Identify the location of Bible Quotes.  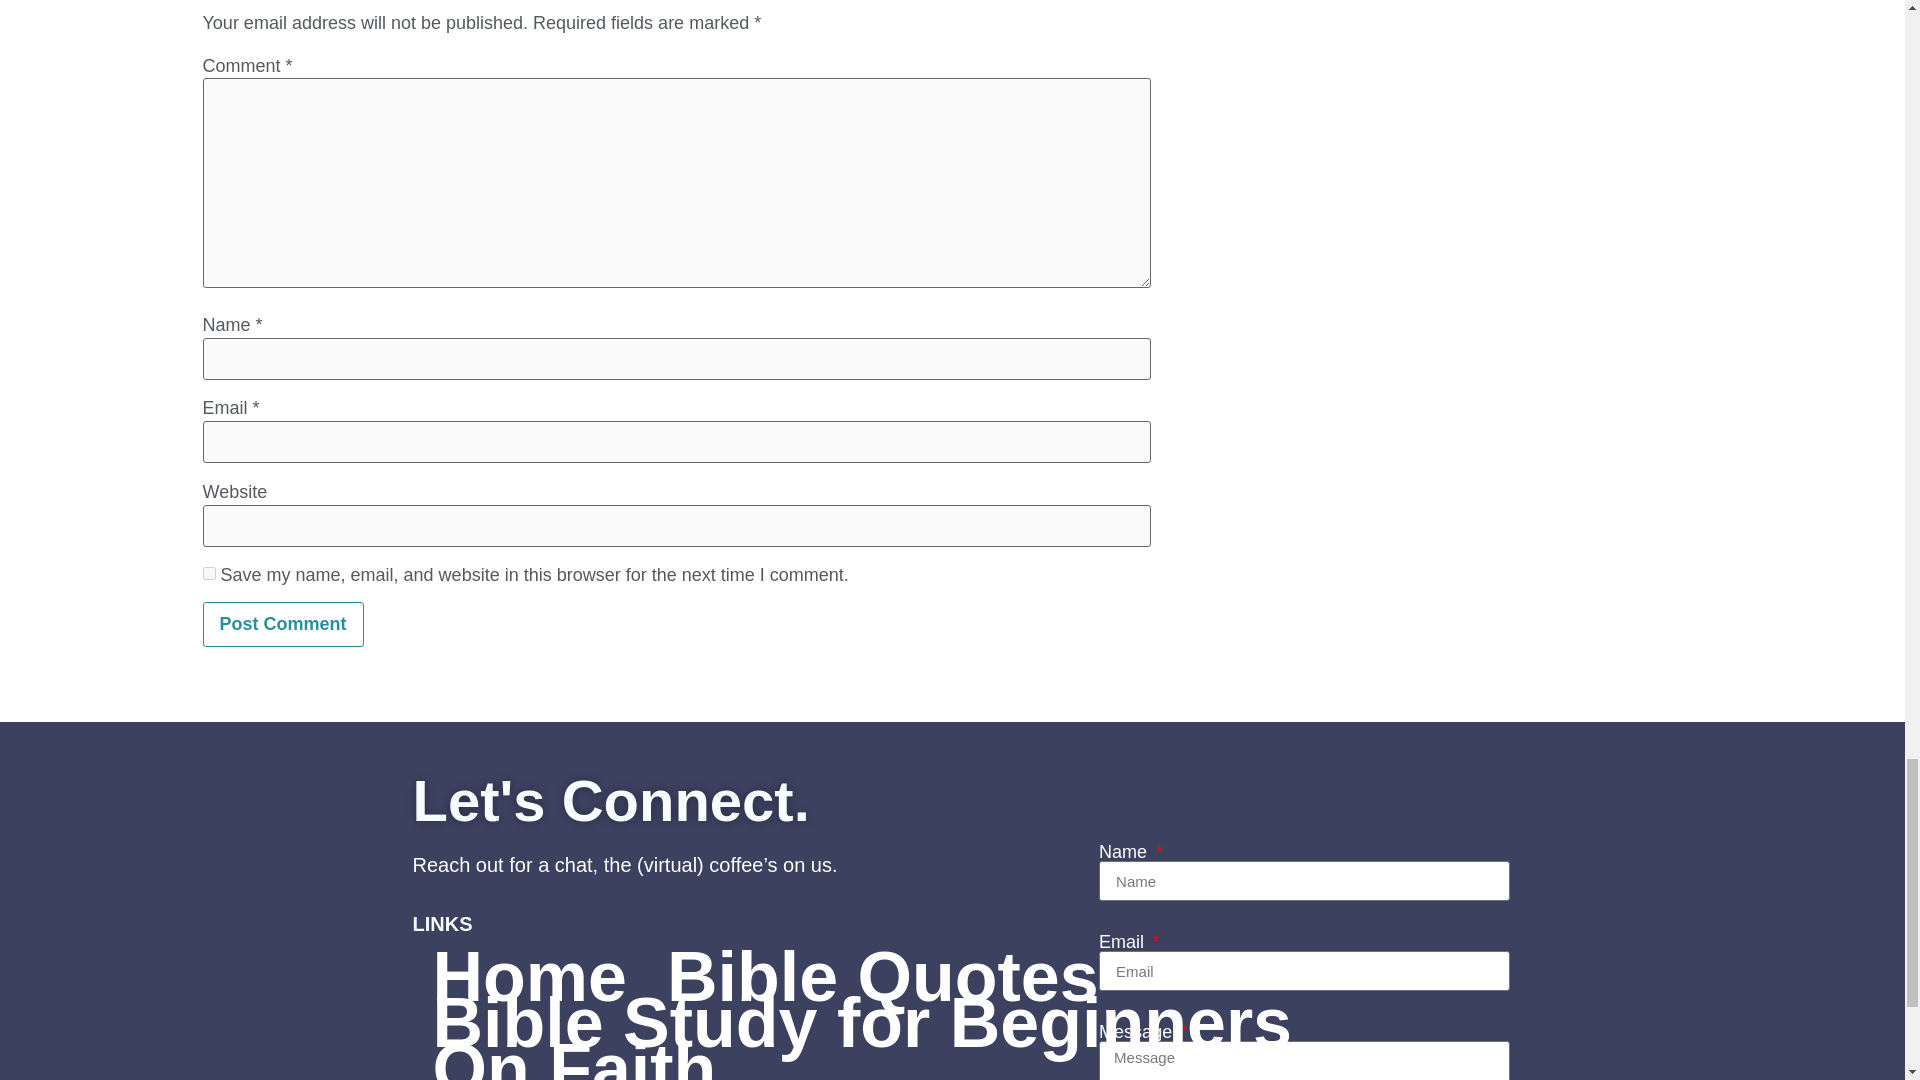
(883, 976).